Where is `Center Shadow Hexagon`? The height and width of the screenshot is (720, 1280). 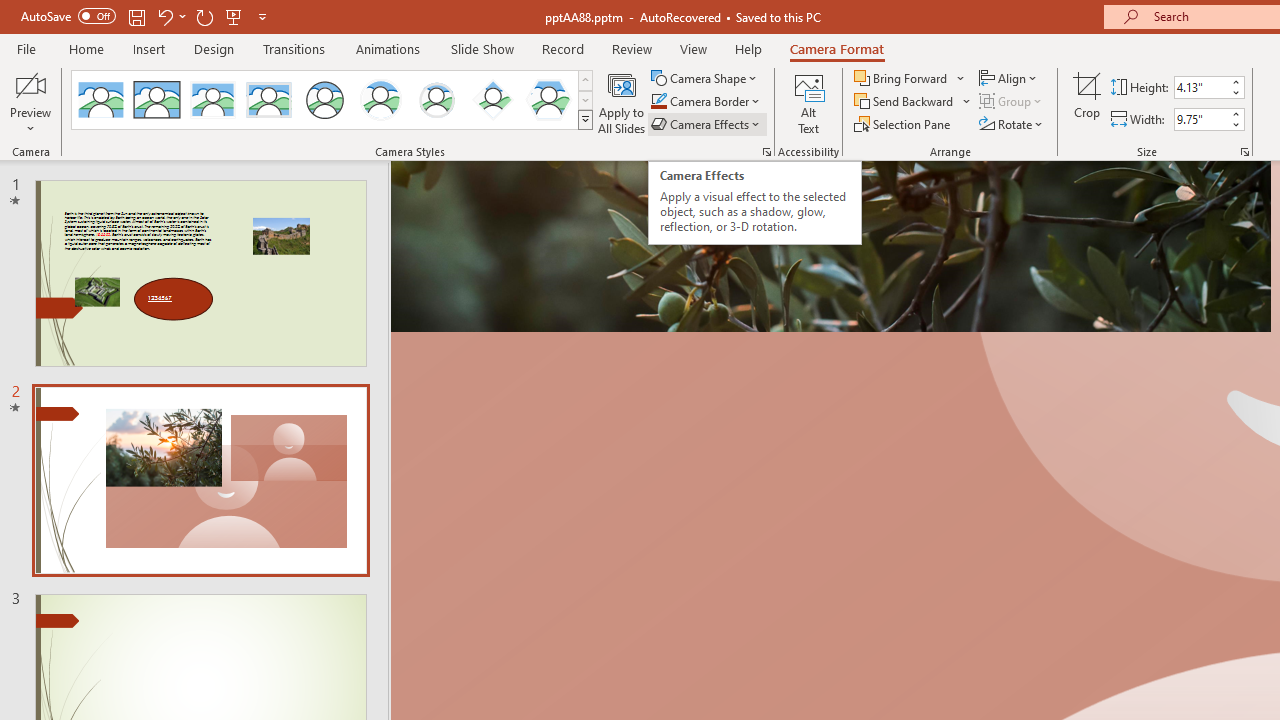 Center Shadow Hexagon is located at coordinates (548, 100).